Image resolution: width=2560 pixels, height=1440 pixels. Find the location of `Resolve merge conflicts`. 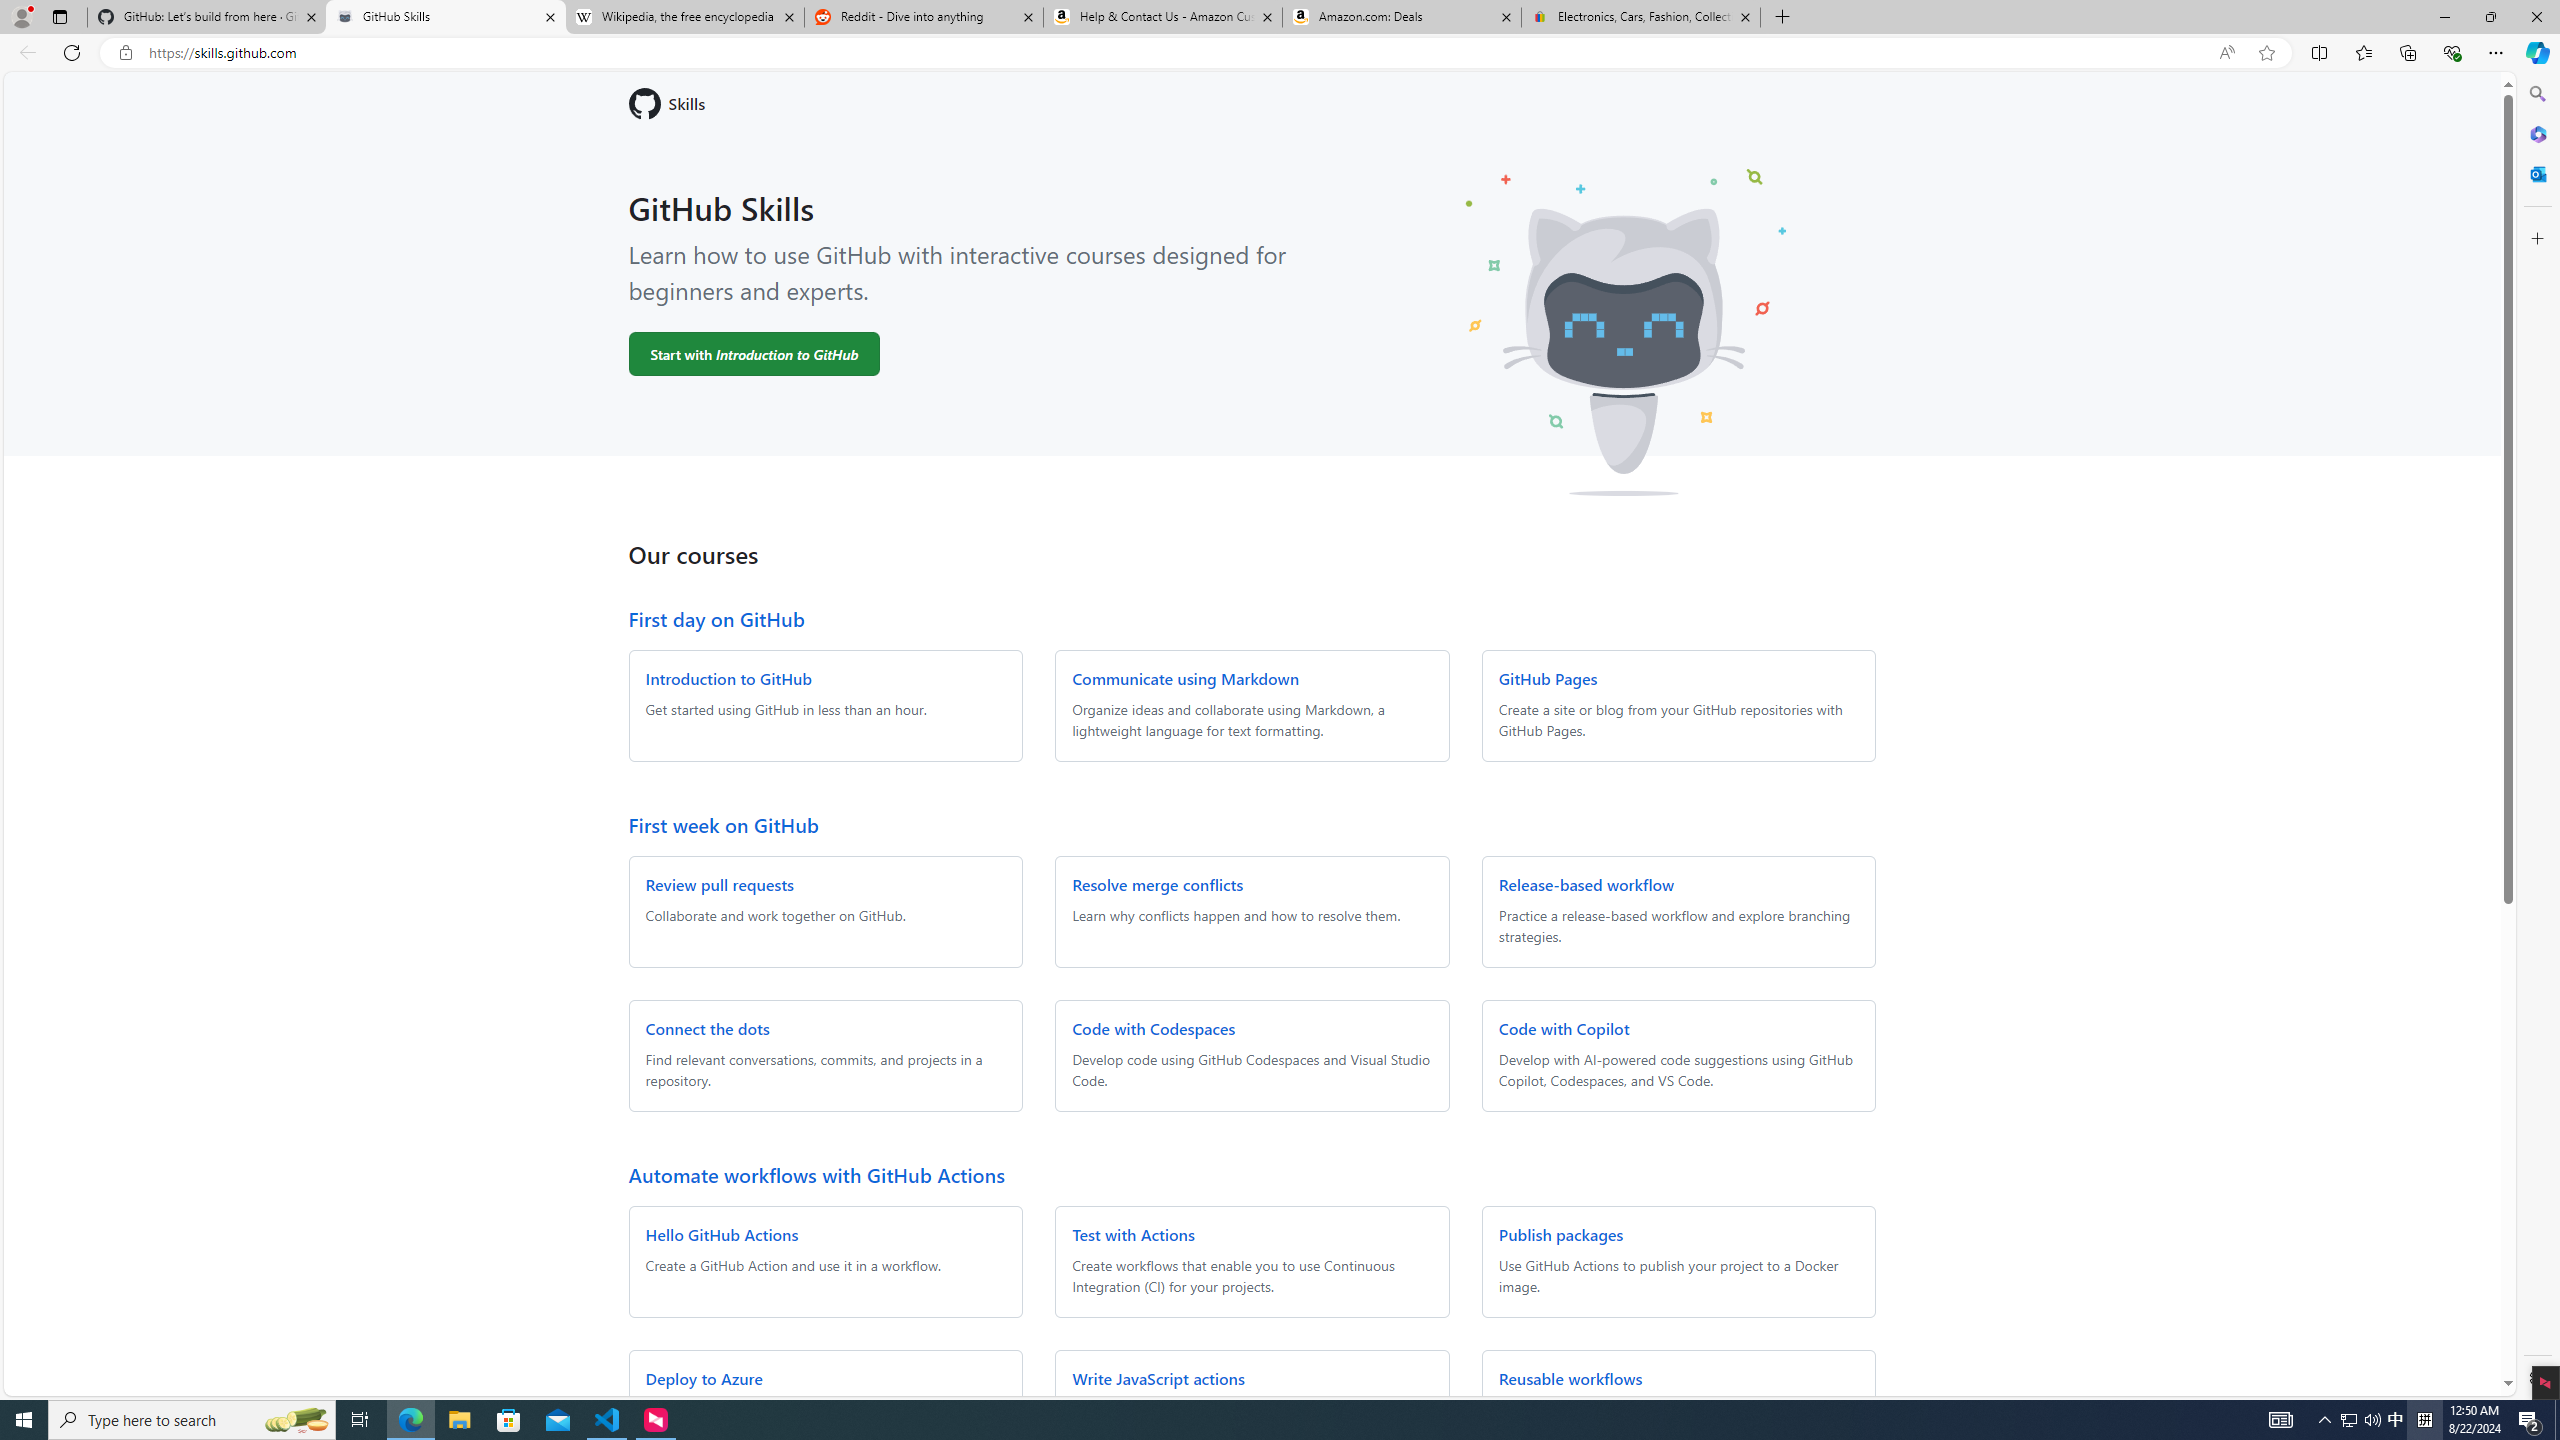

Resolve merge conflicts is located at coordinates (1158, 884).